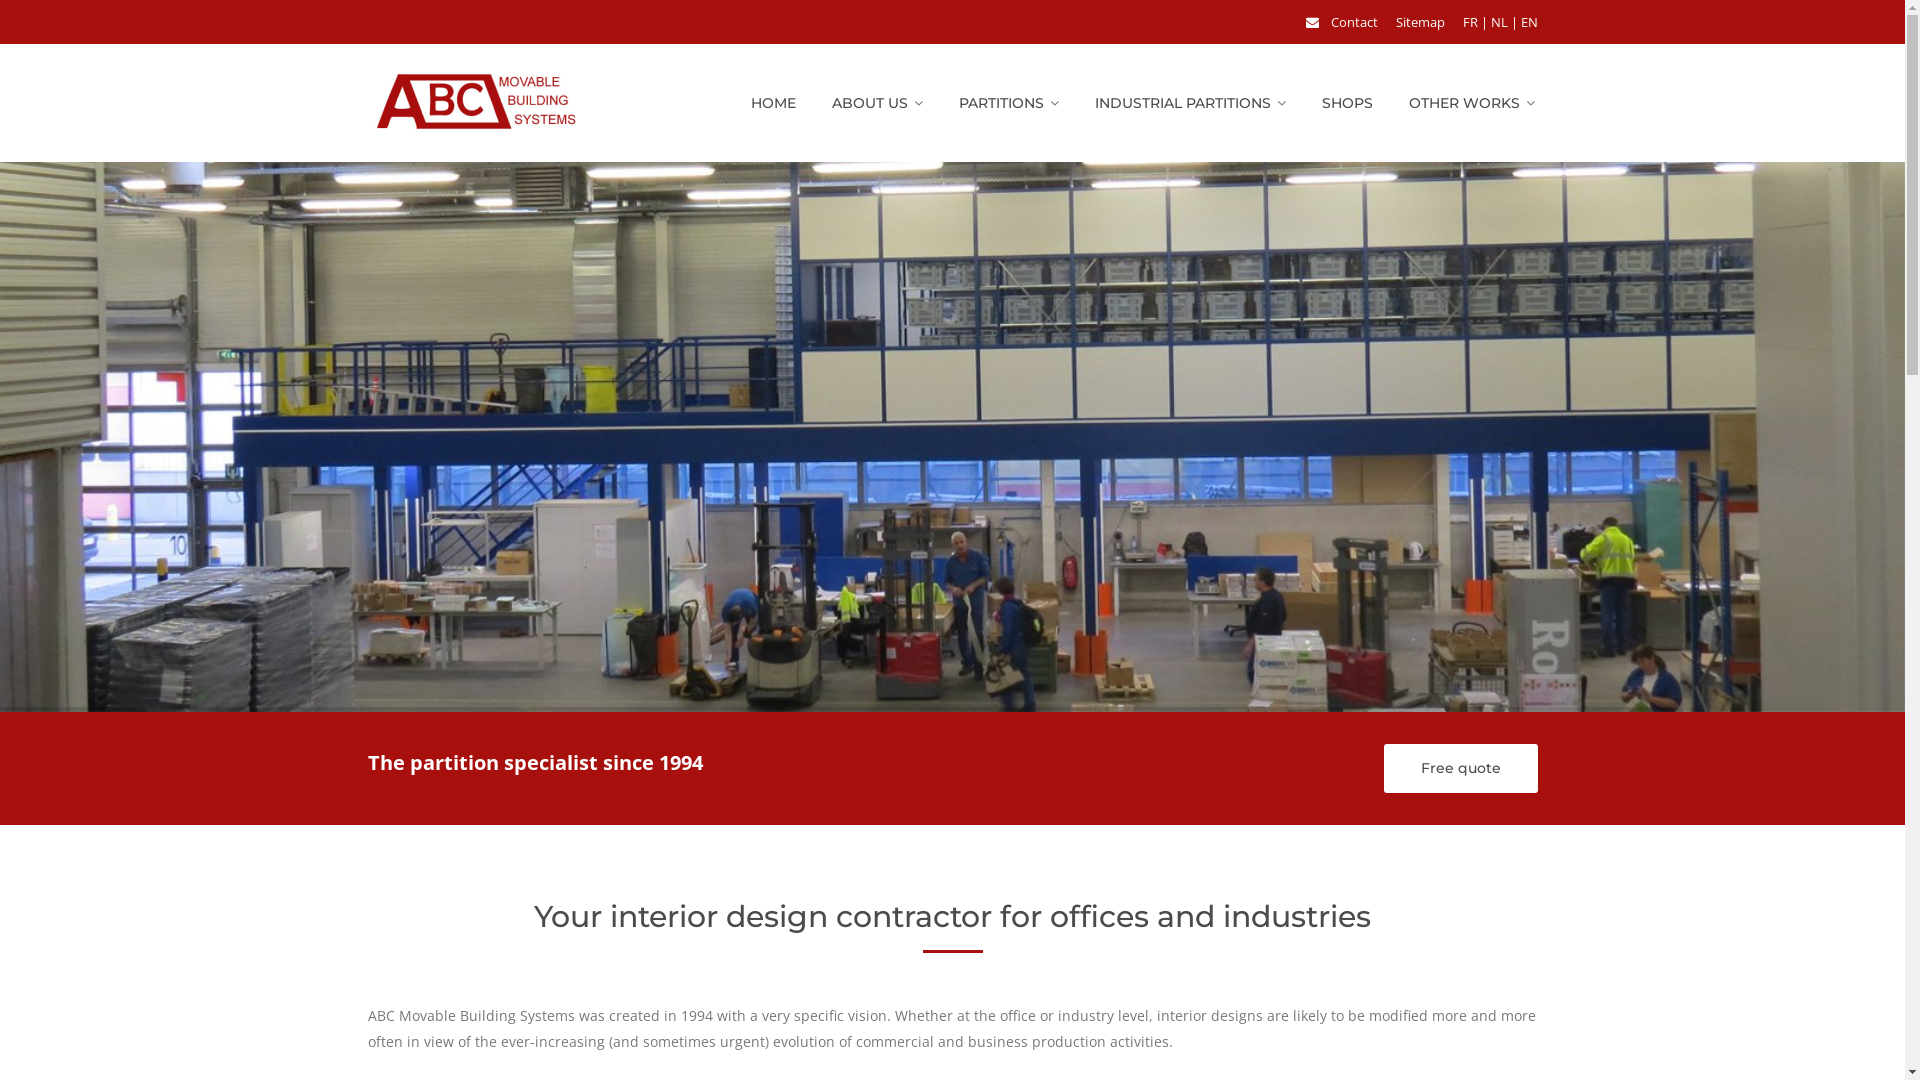 Image resolution: width=1920 pixels, height=1080 pixels. Describe the element at coordinates (1190, 102) in the screenshot. I see `INDUSTRIAL PARTITIONS` at that location.